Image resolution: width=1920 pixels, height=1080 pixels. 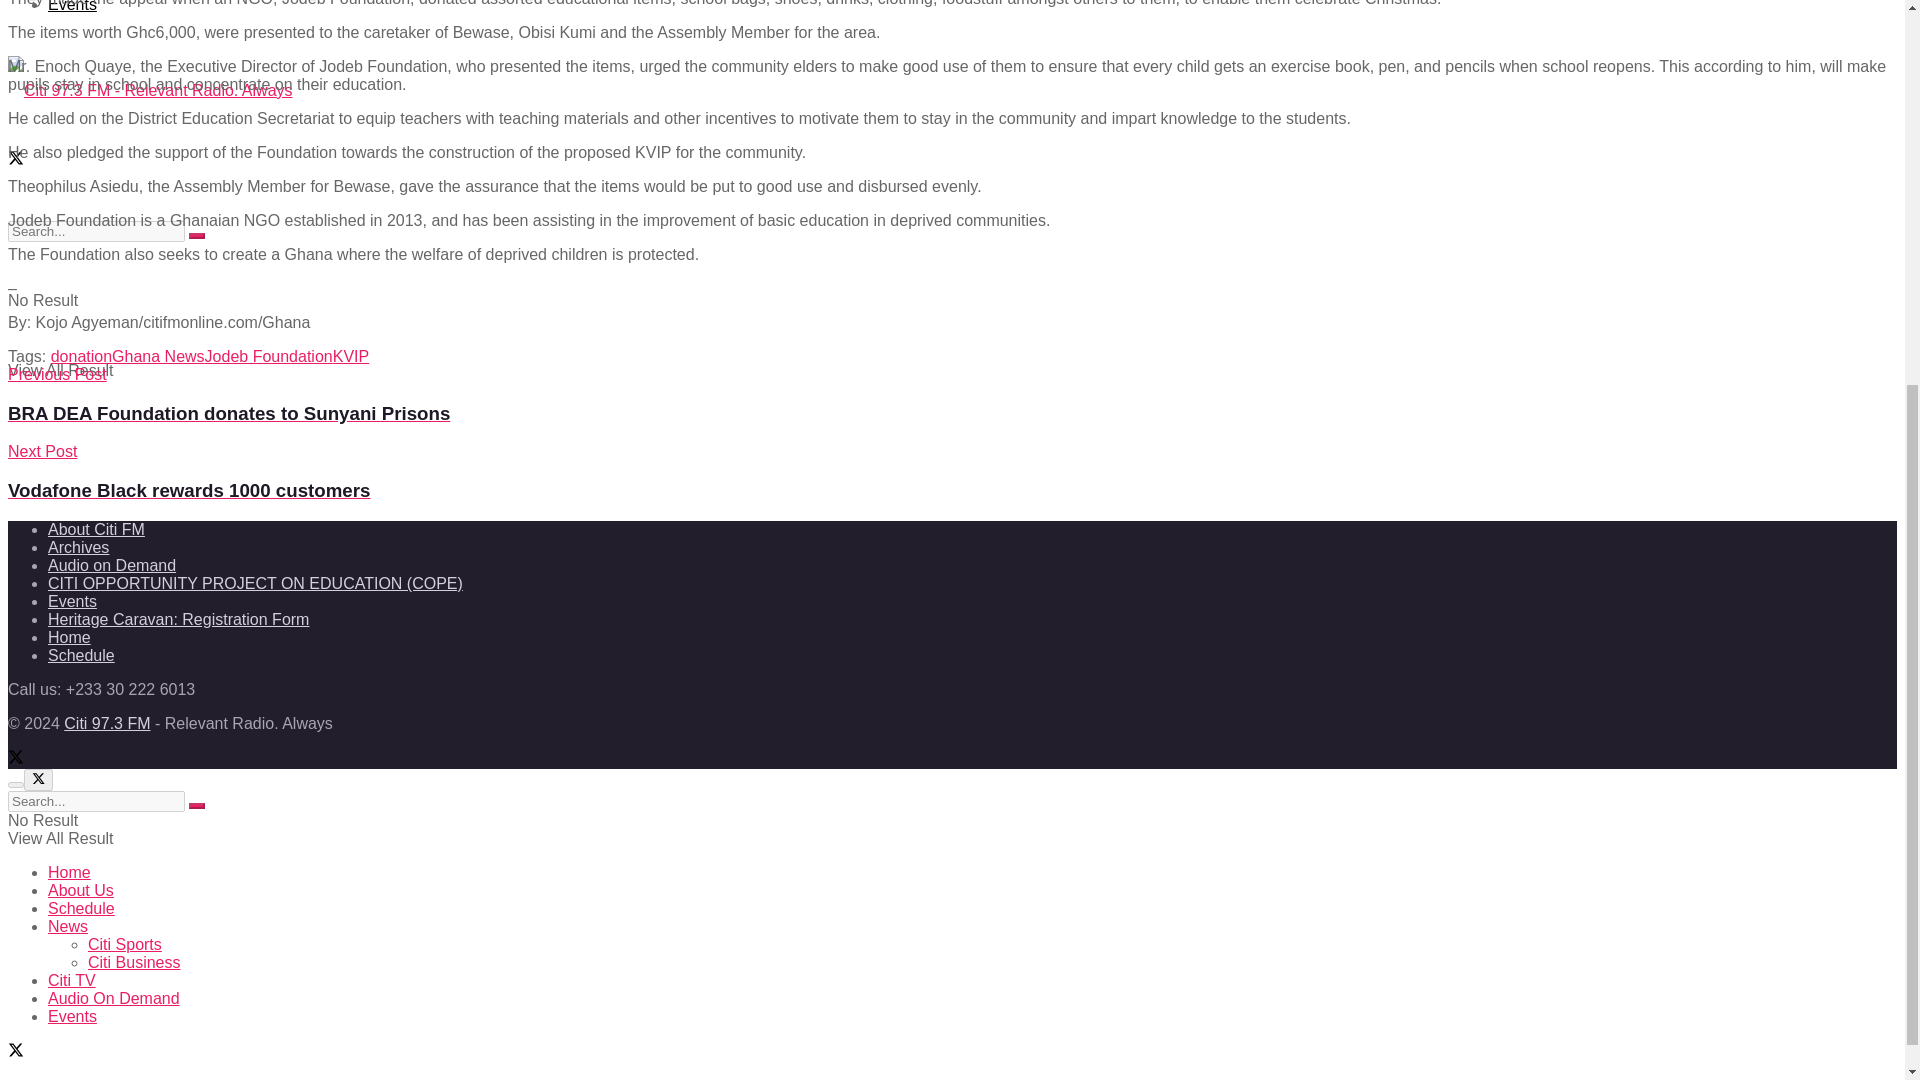 What do you see at coordinates (81, 356) in the screenshot?
I see `donation` at bounding box center [81, 356].